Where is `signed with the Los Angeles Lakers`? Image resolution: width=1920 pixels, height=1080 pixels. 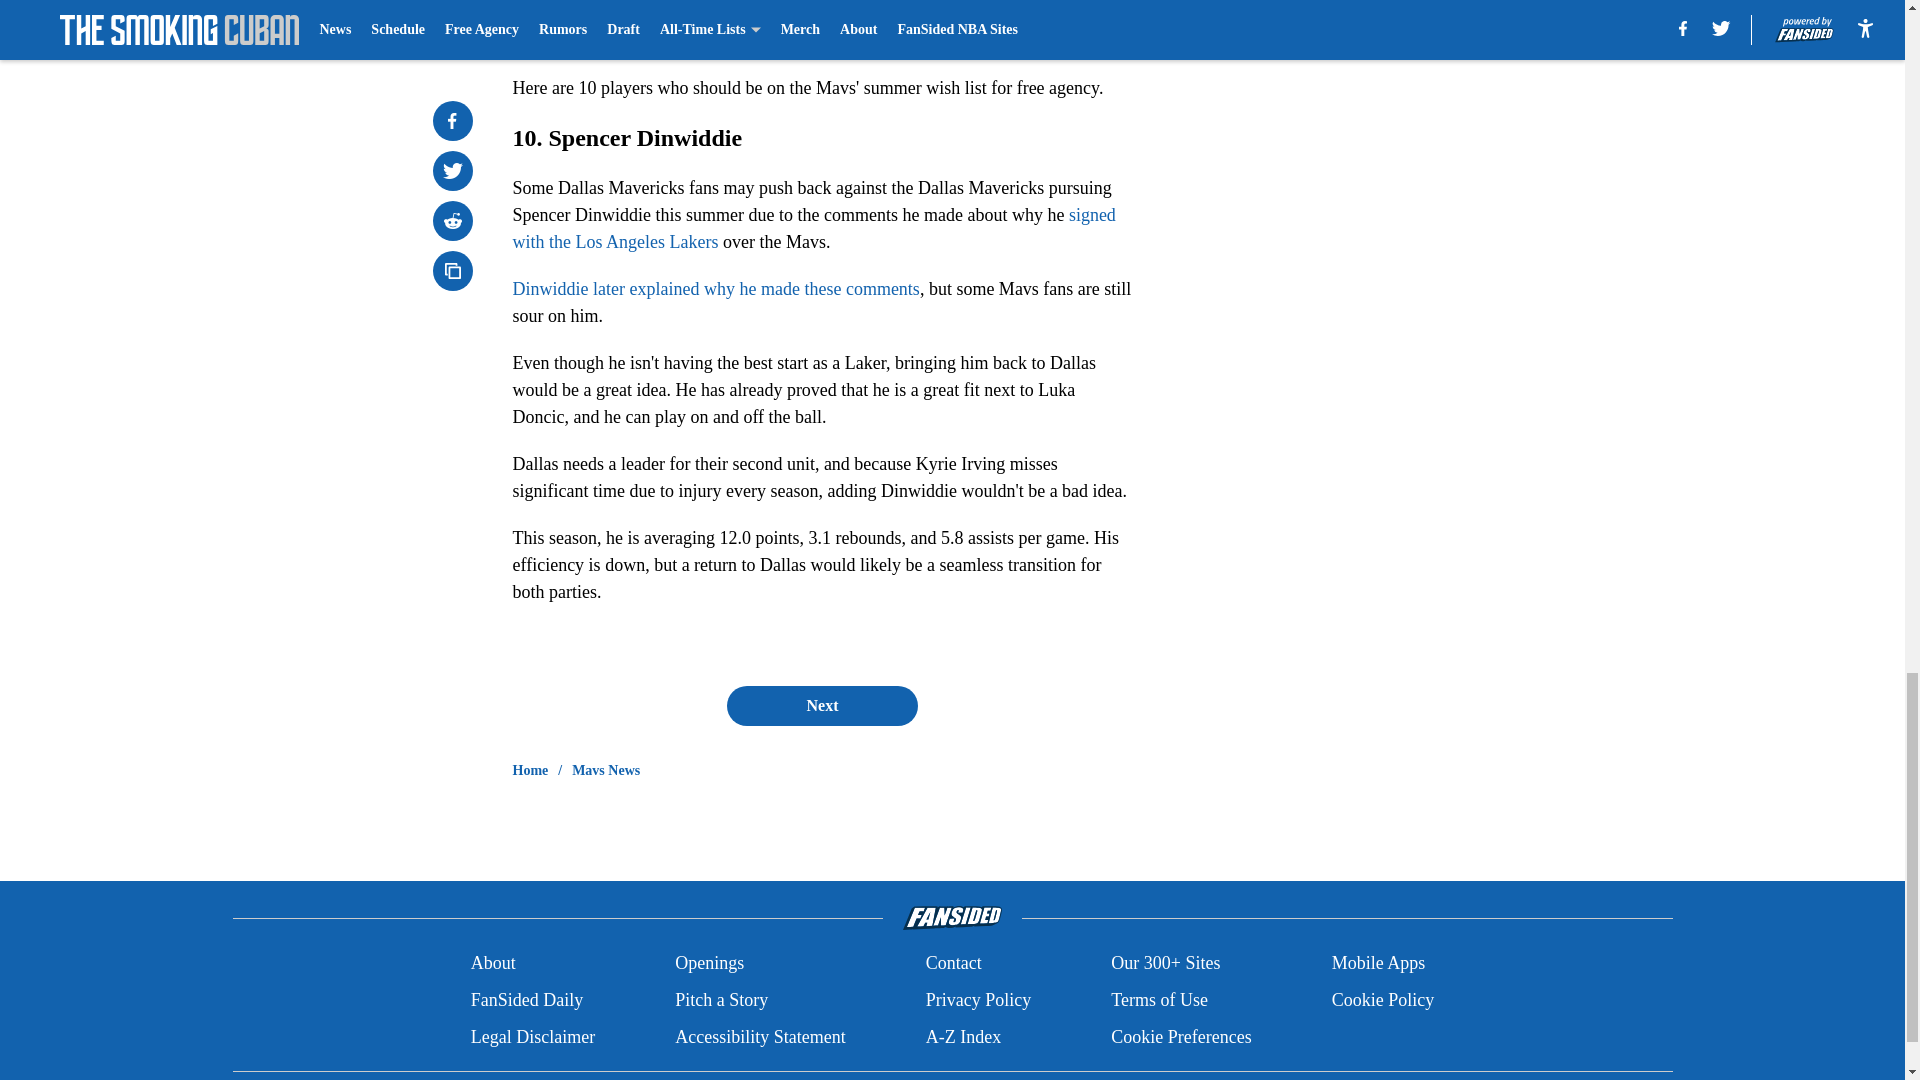
signed with the Los Angeles Lakers is located at coordinates (814, 228).